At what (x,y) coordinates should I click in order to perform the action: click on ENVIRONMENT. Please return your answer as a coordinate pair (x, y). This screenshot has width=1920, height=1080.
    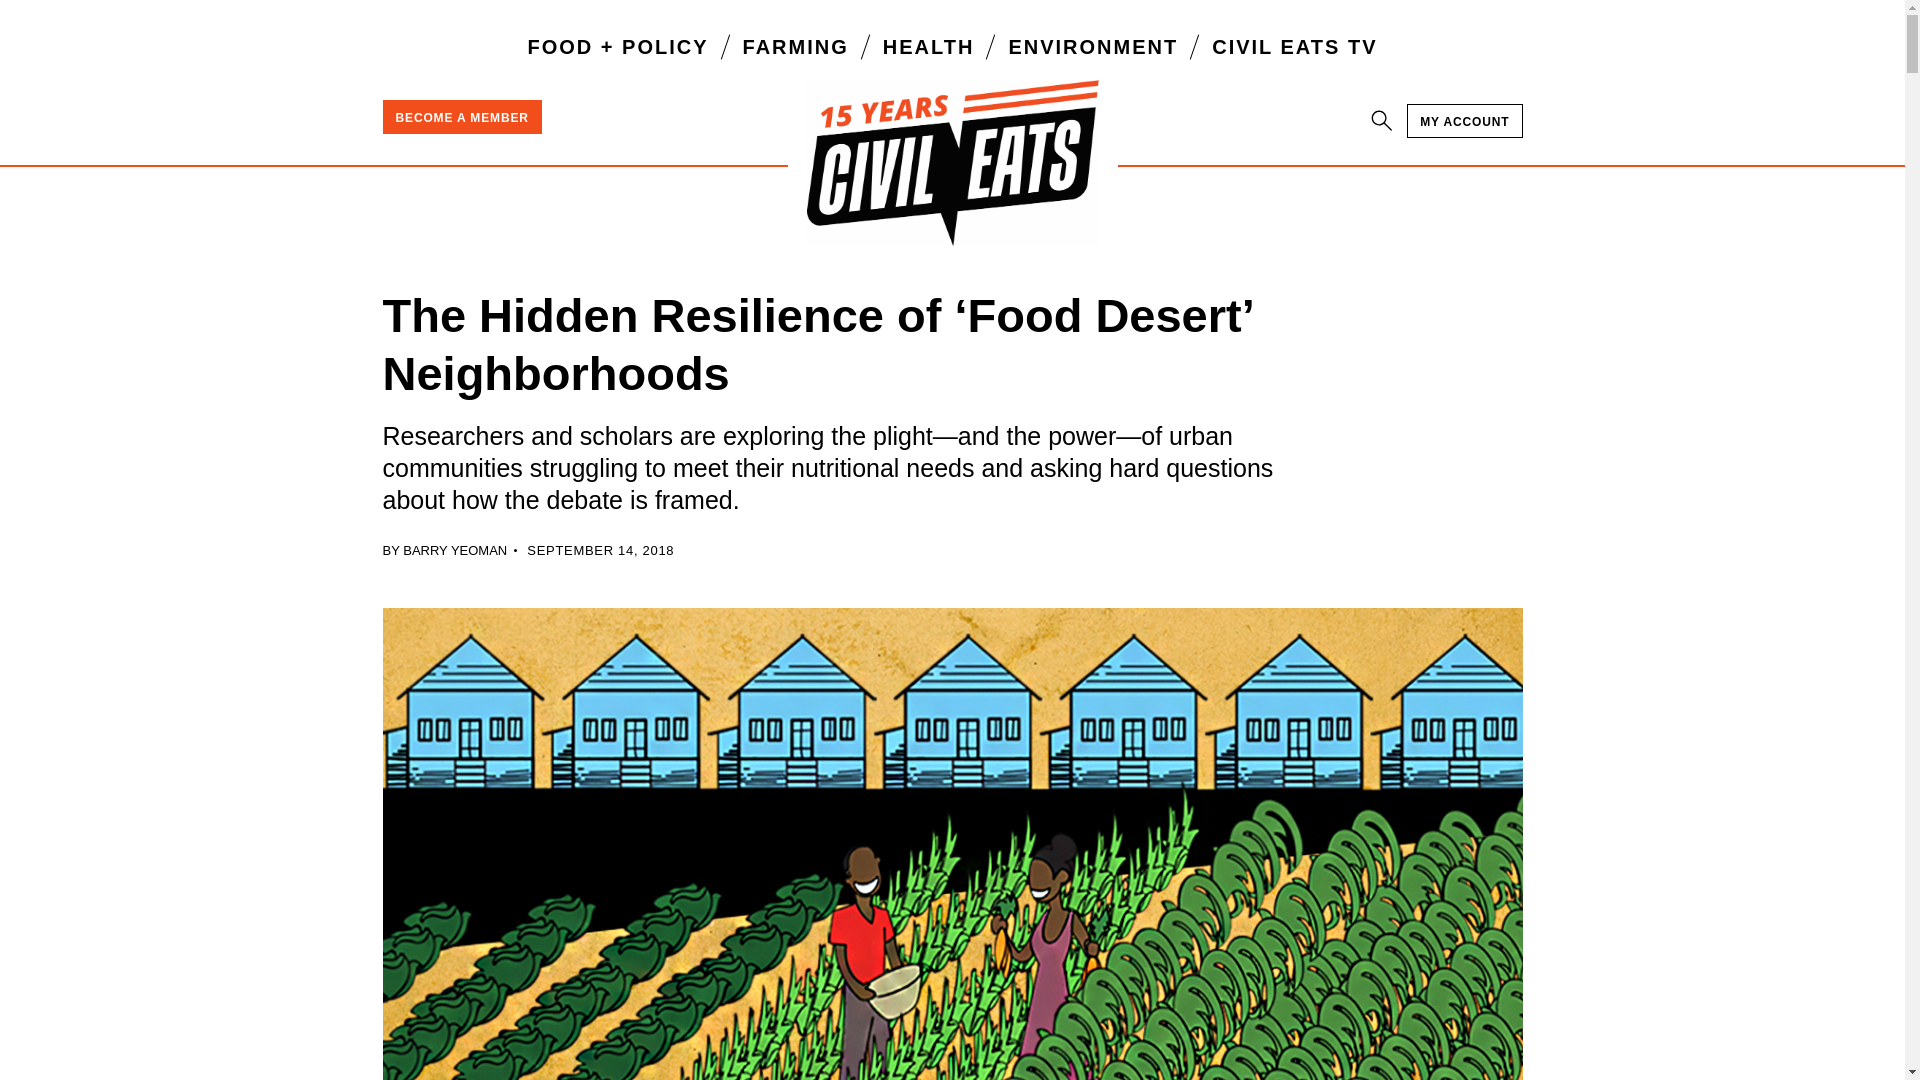
    Looking at the image, I should click on (1093, 46).